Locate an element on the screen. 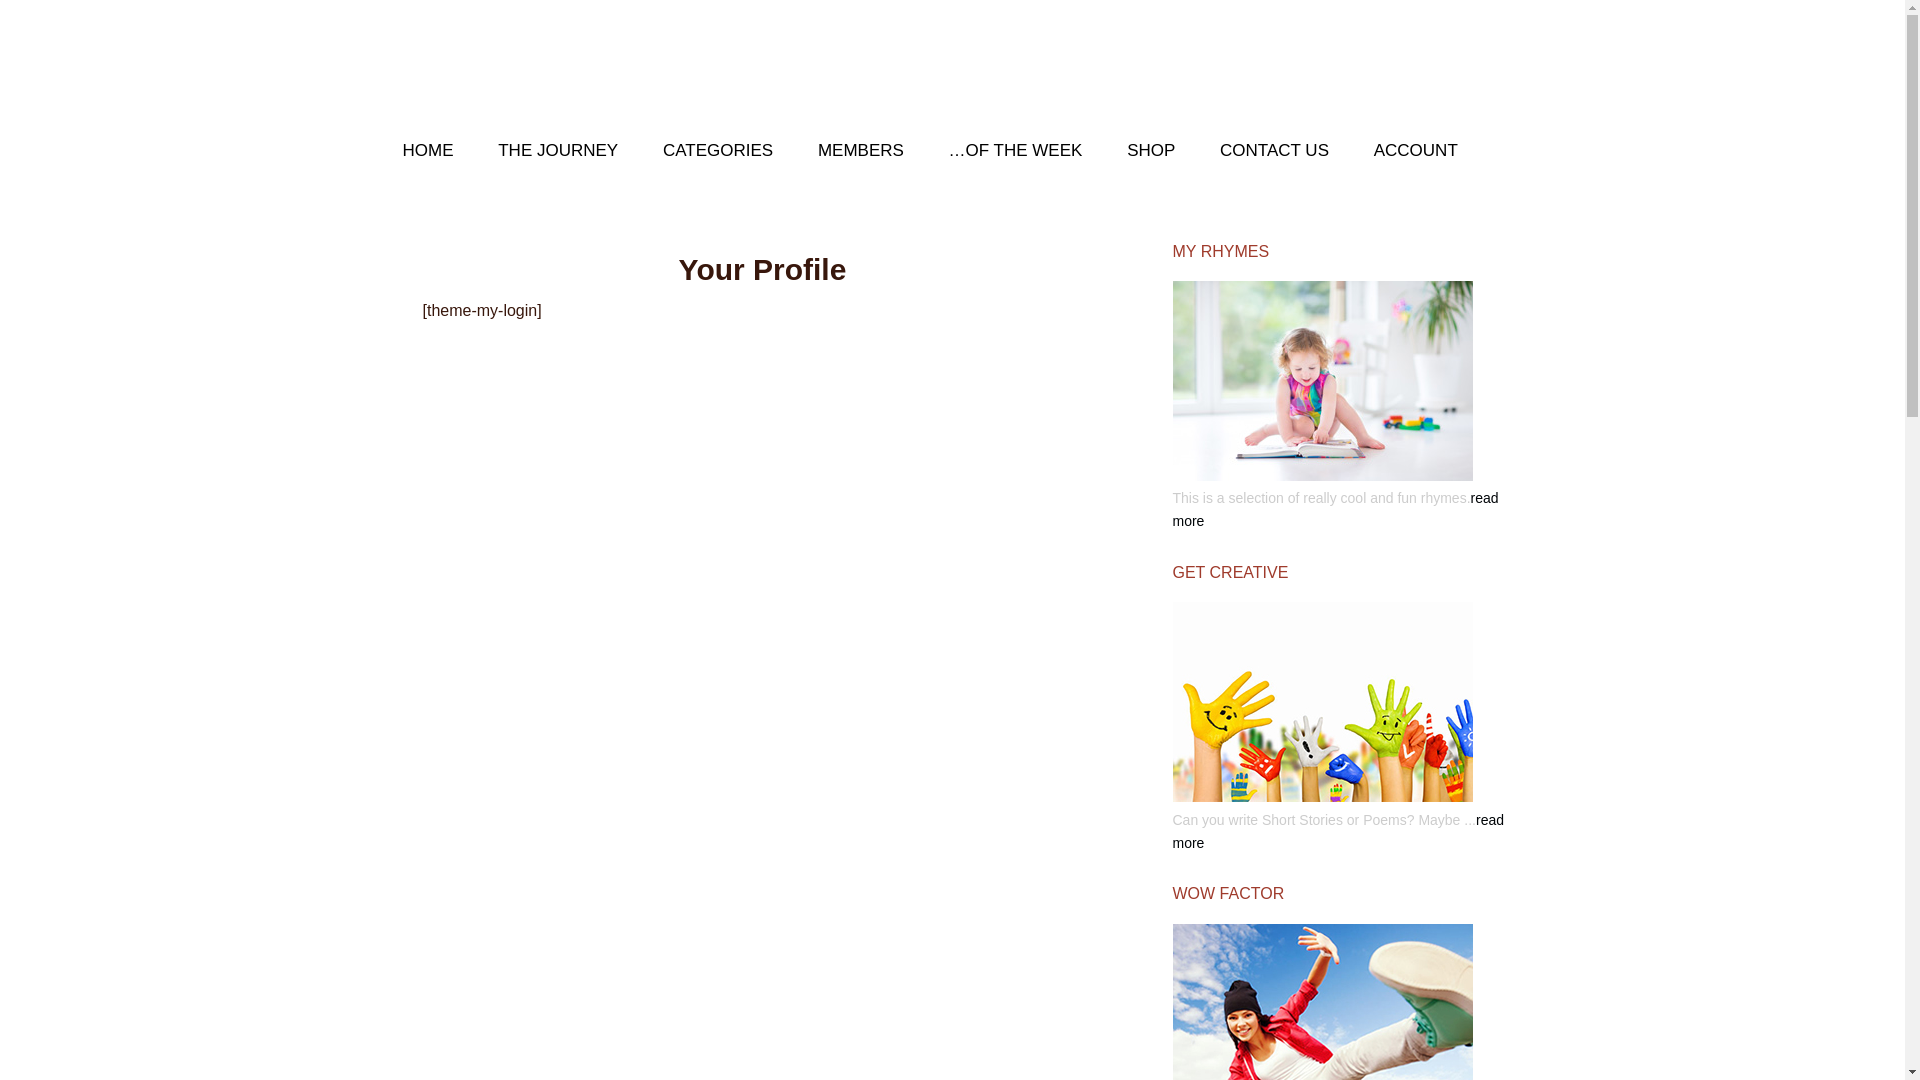  MY RHYMES is located at coordinates (1347, 252).